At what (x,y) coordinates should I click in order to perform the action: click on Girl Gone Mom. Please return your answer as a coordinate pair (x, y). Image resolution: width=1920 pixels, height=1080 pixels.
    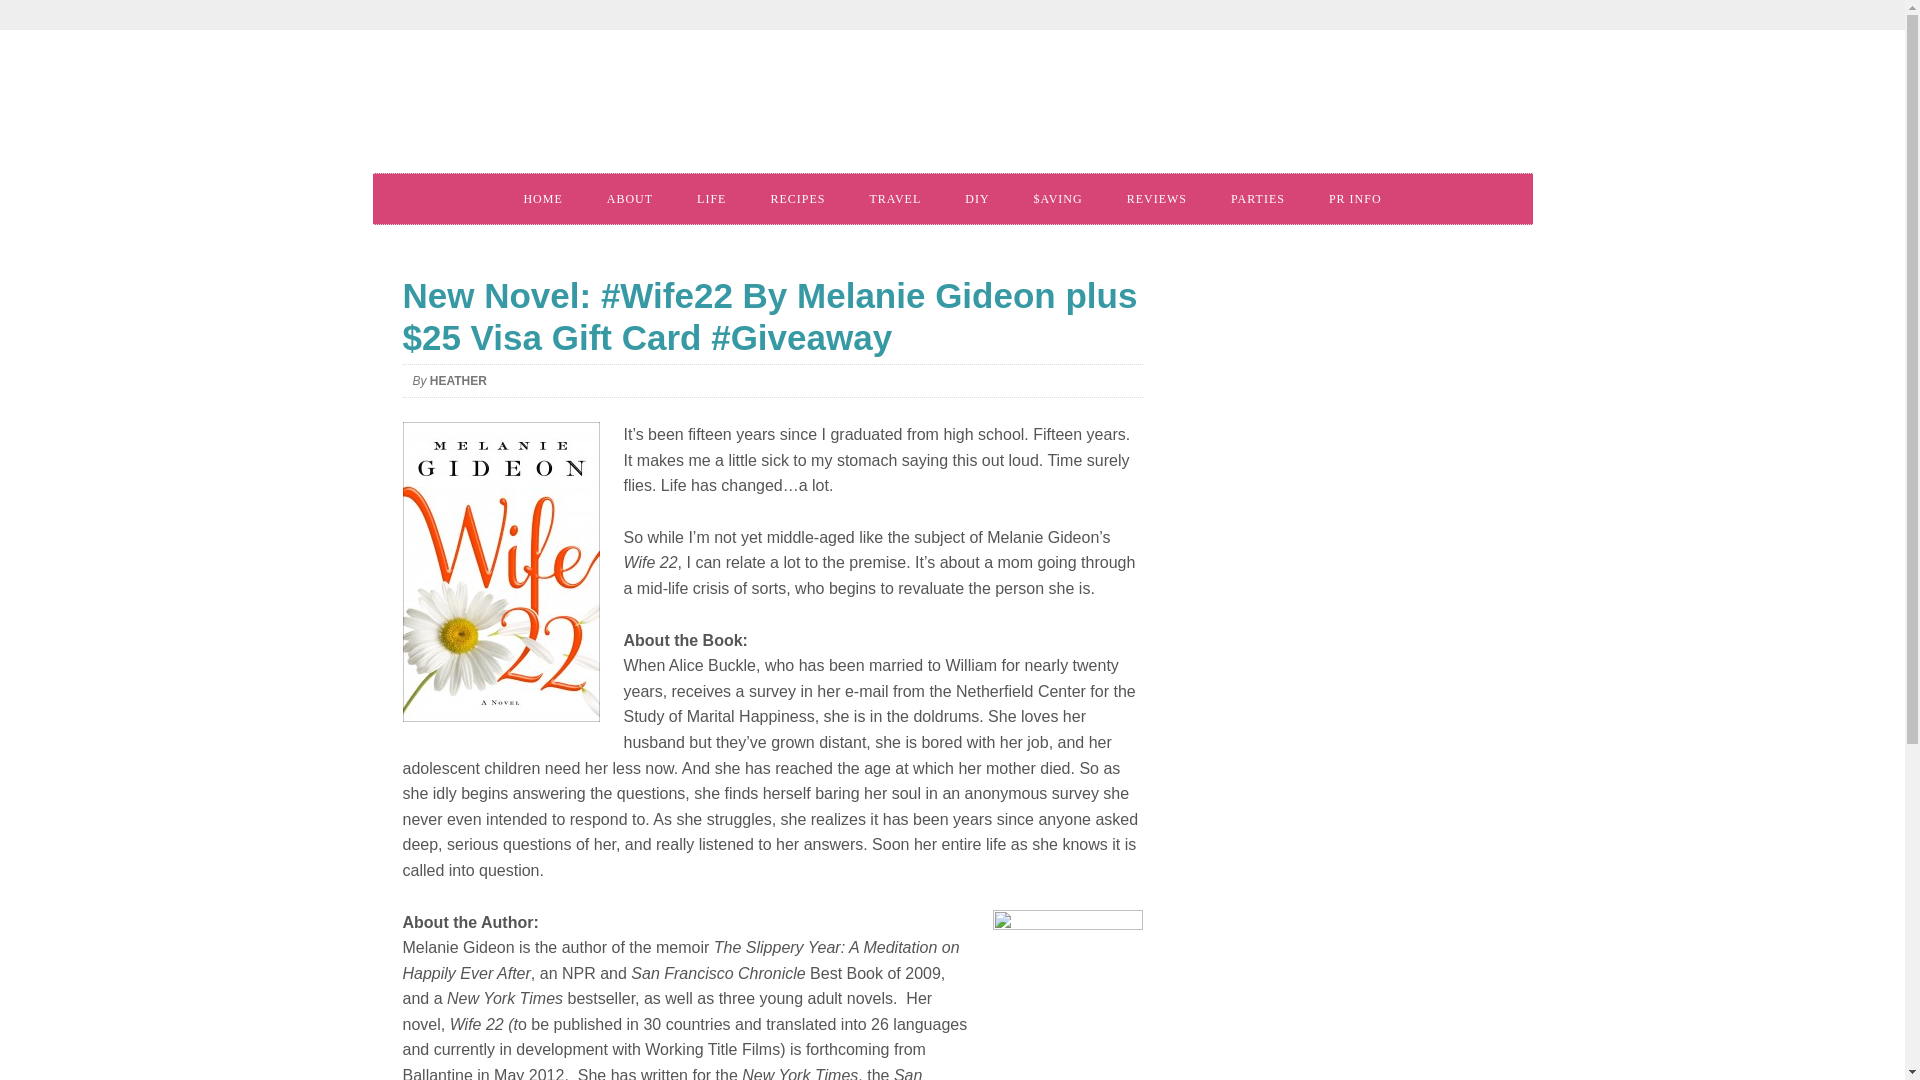
    Looking at the image, I should click on (672, 108).